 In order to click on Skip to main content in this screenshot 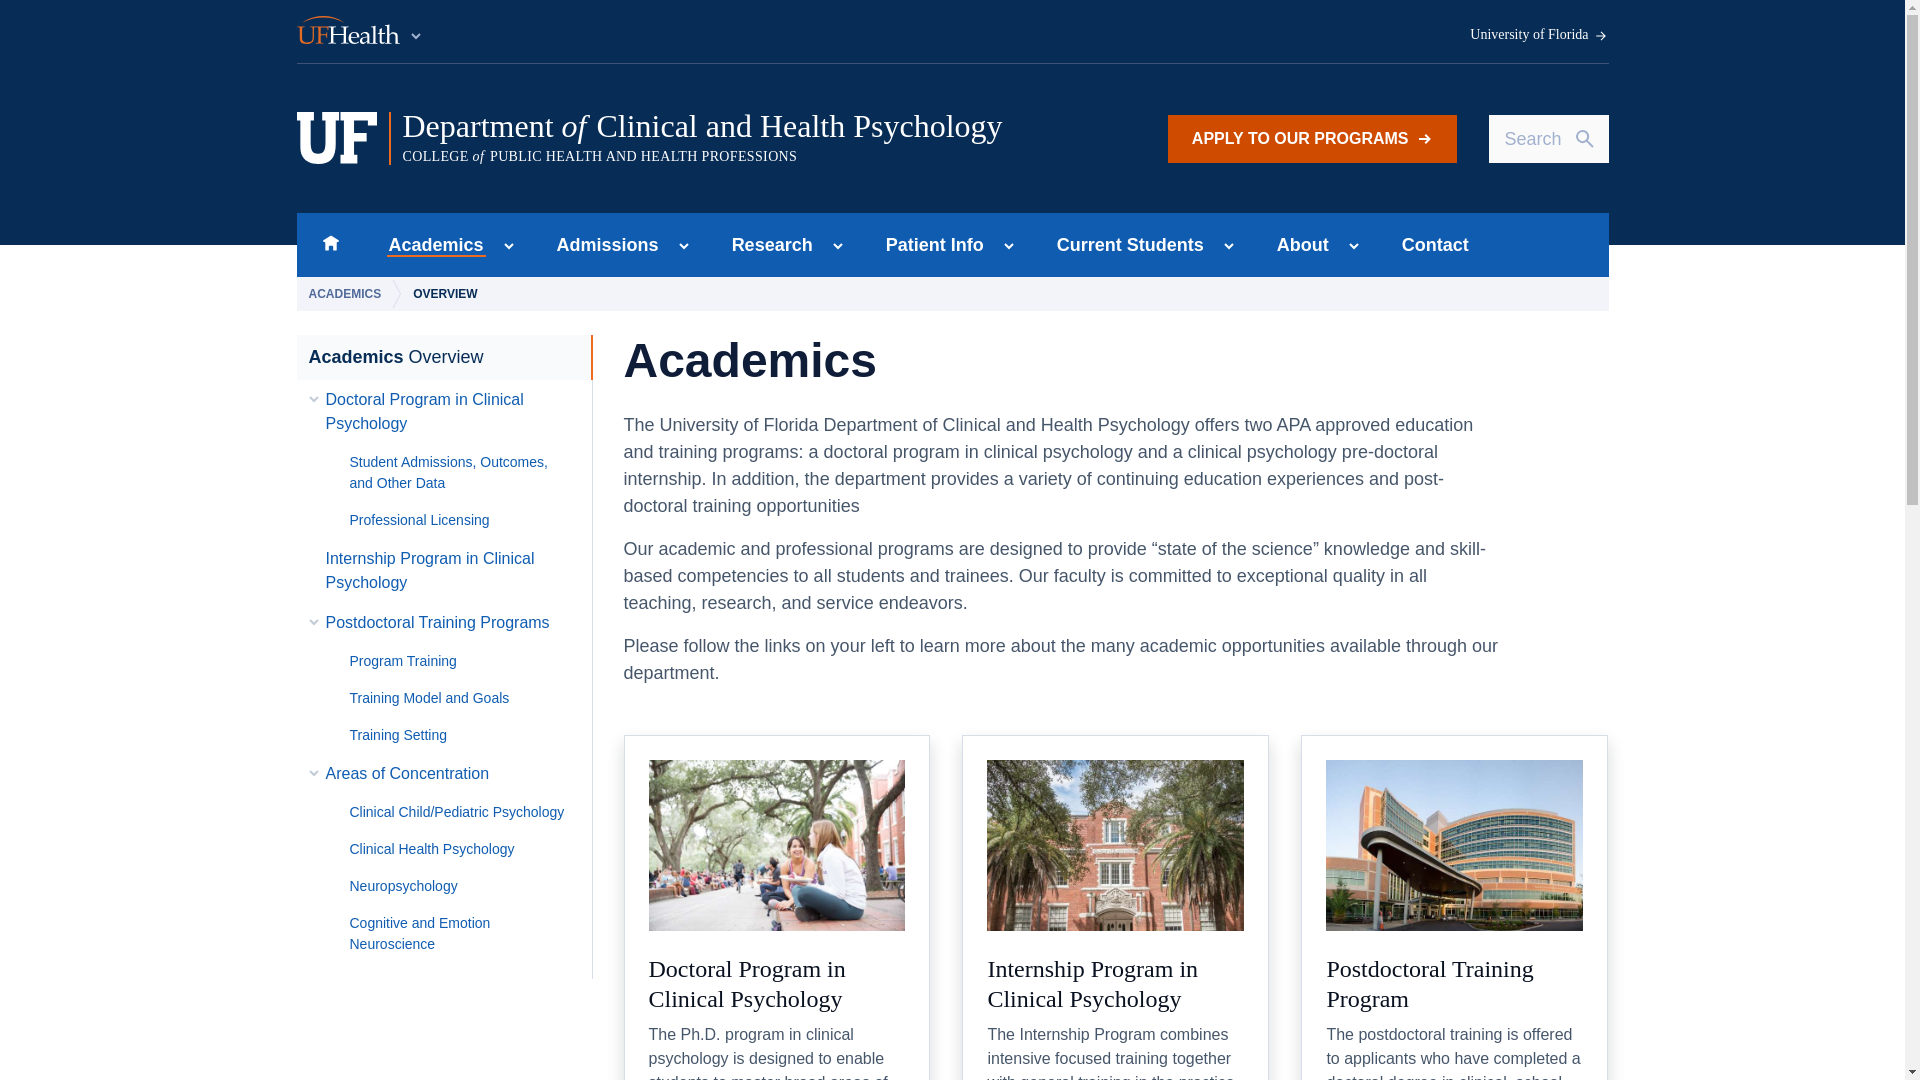, I will do `click(430, 244)`.